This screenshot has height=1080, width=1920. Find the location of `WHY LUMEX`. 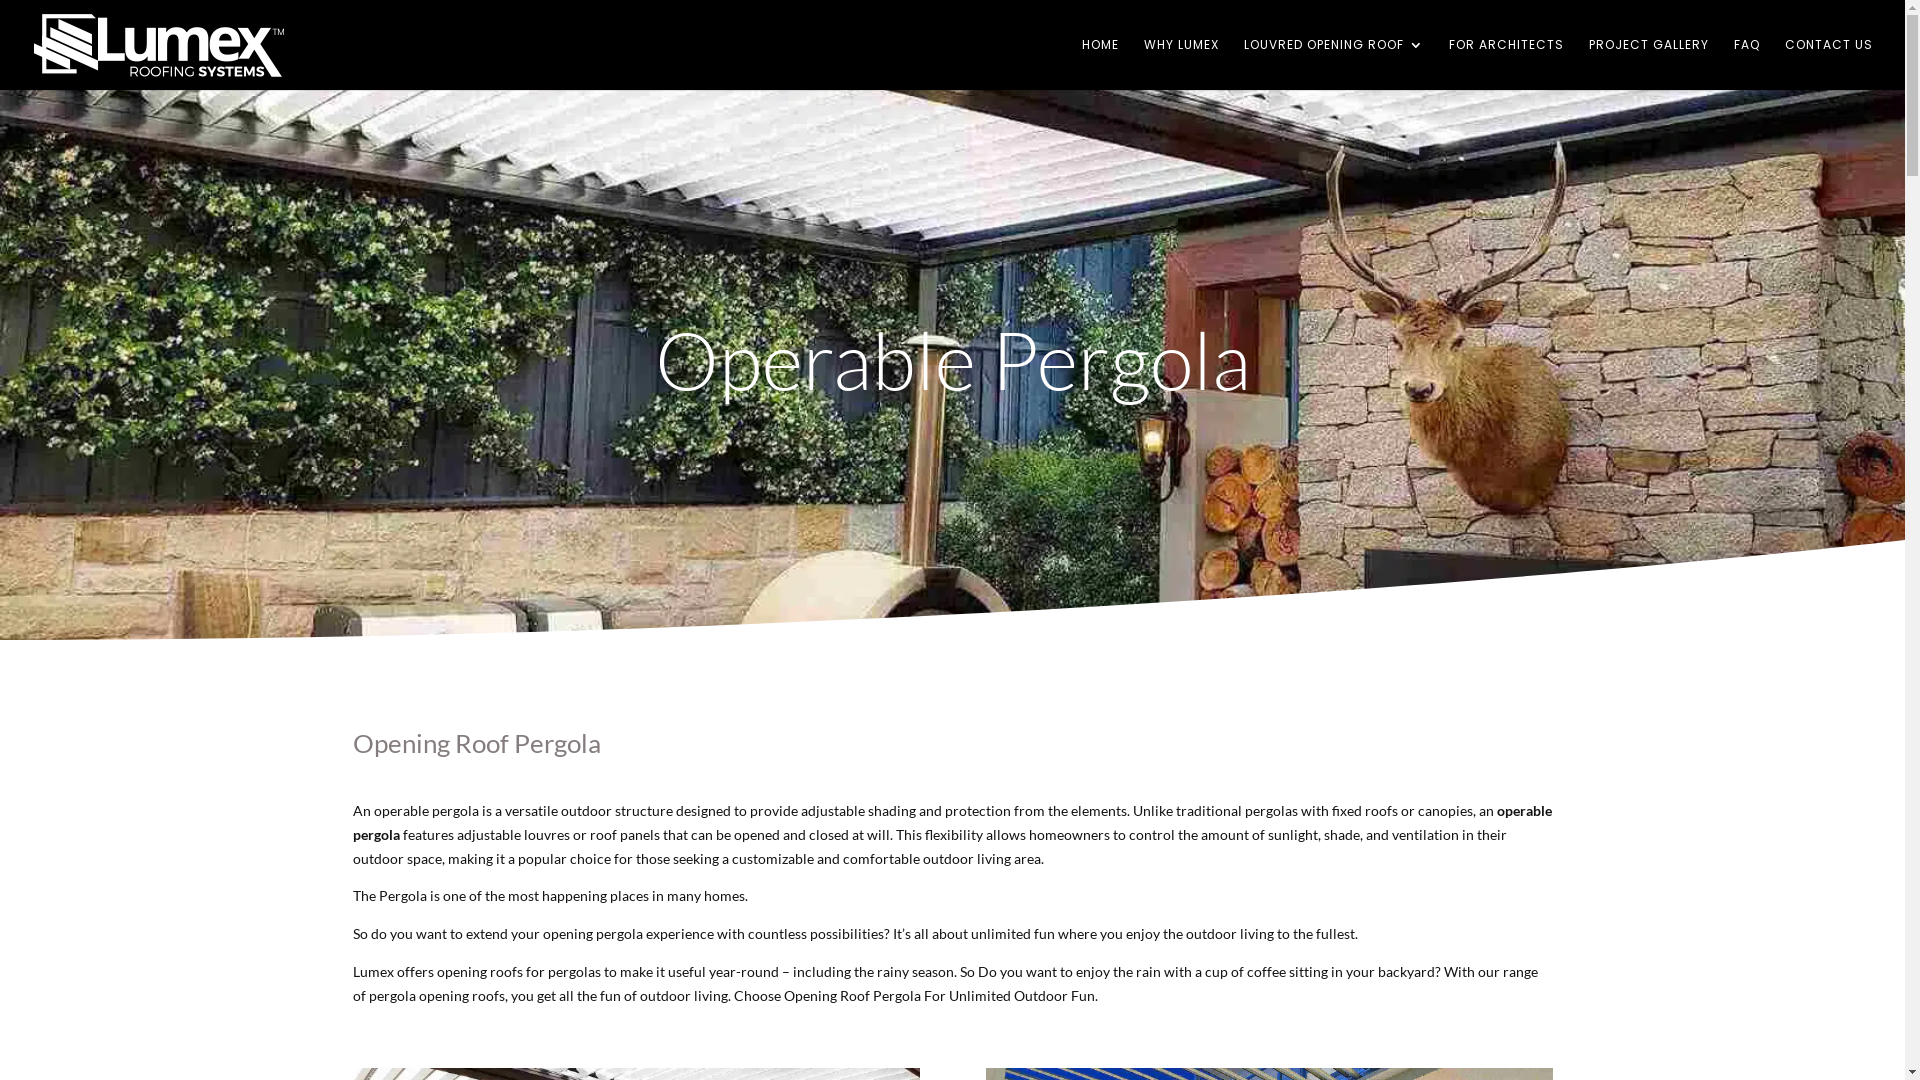

WHY LUMEX is located at coordinates (1182, 64).